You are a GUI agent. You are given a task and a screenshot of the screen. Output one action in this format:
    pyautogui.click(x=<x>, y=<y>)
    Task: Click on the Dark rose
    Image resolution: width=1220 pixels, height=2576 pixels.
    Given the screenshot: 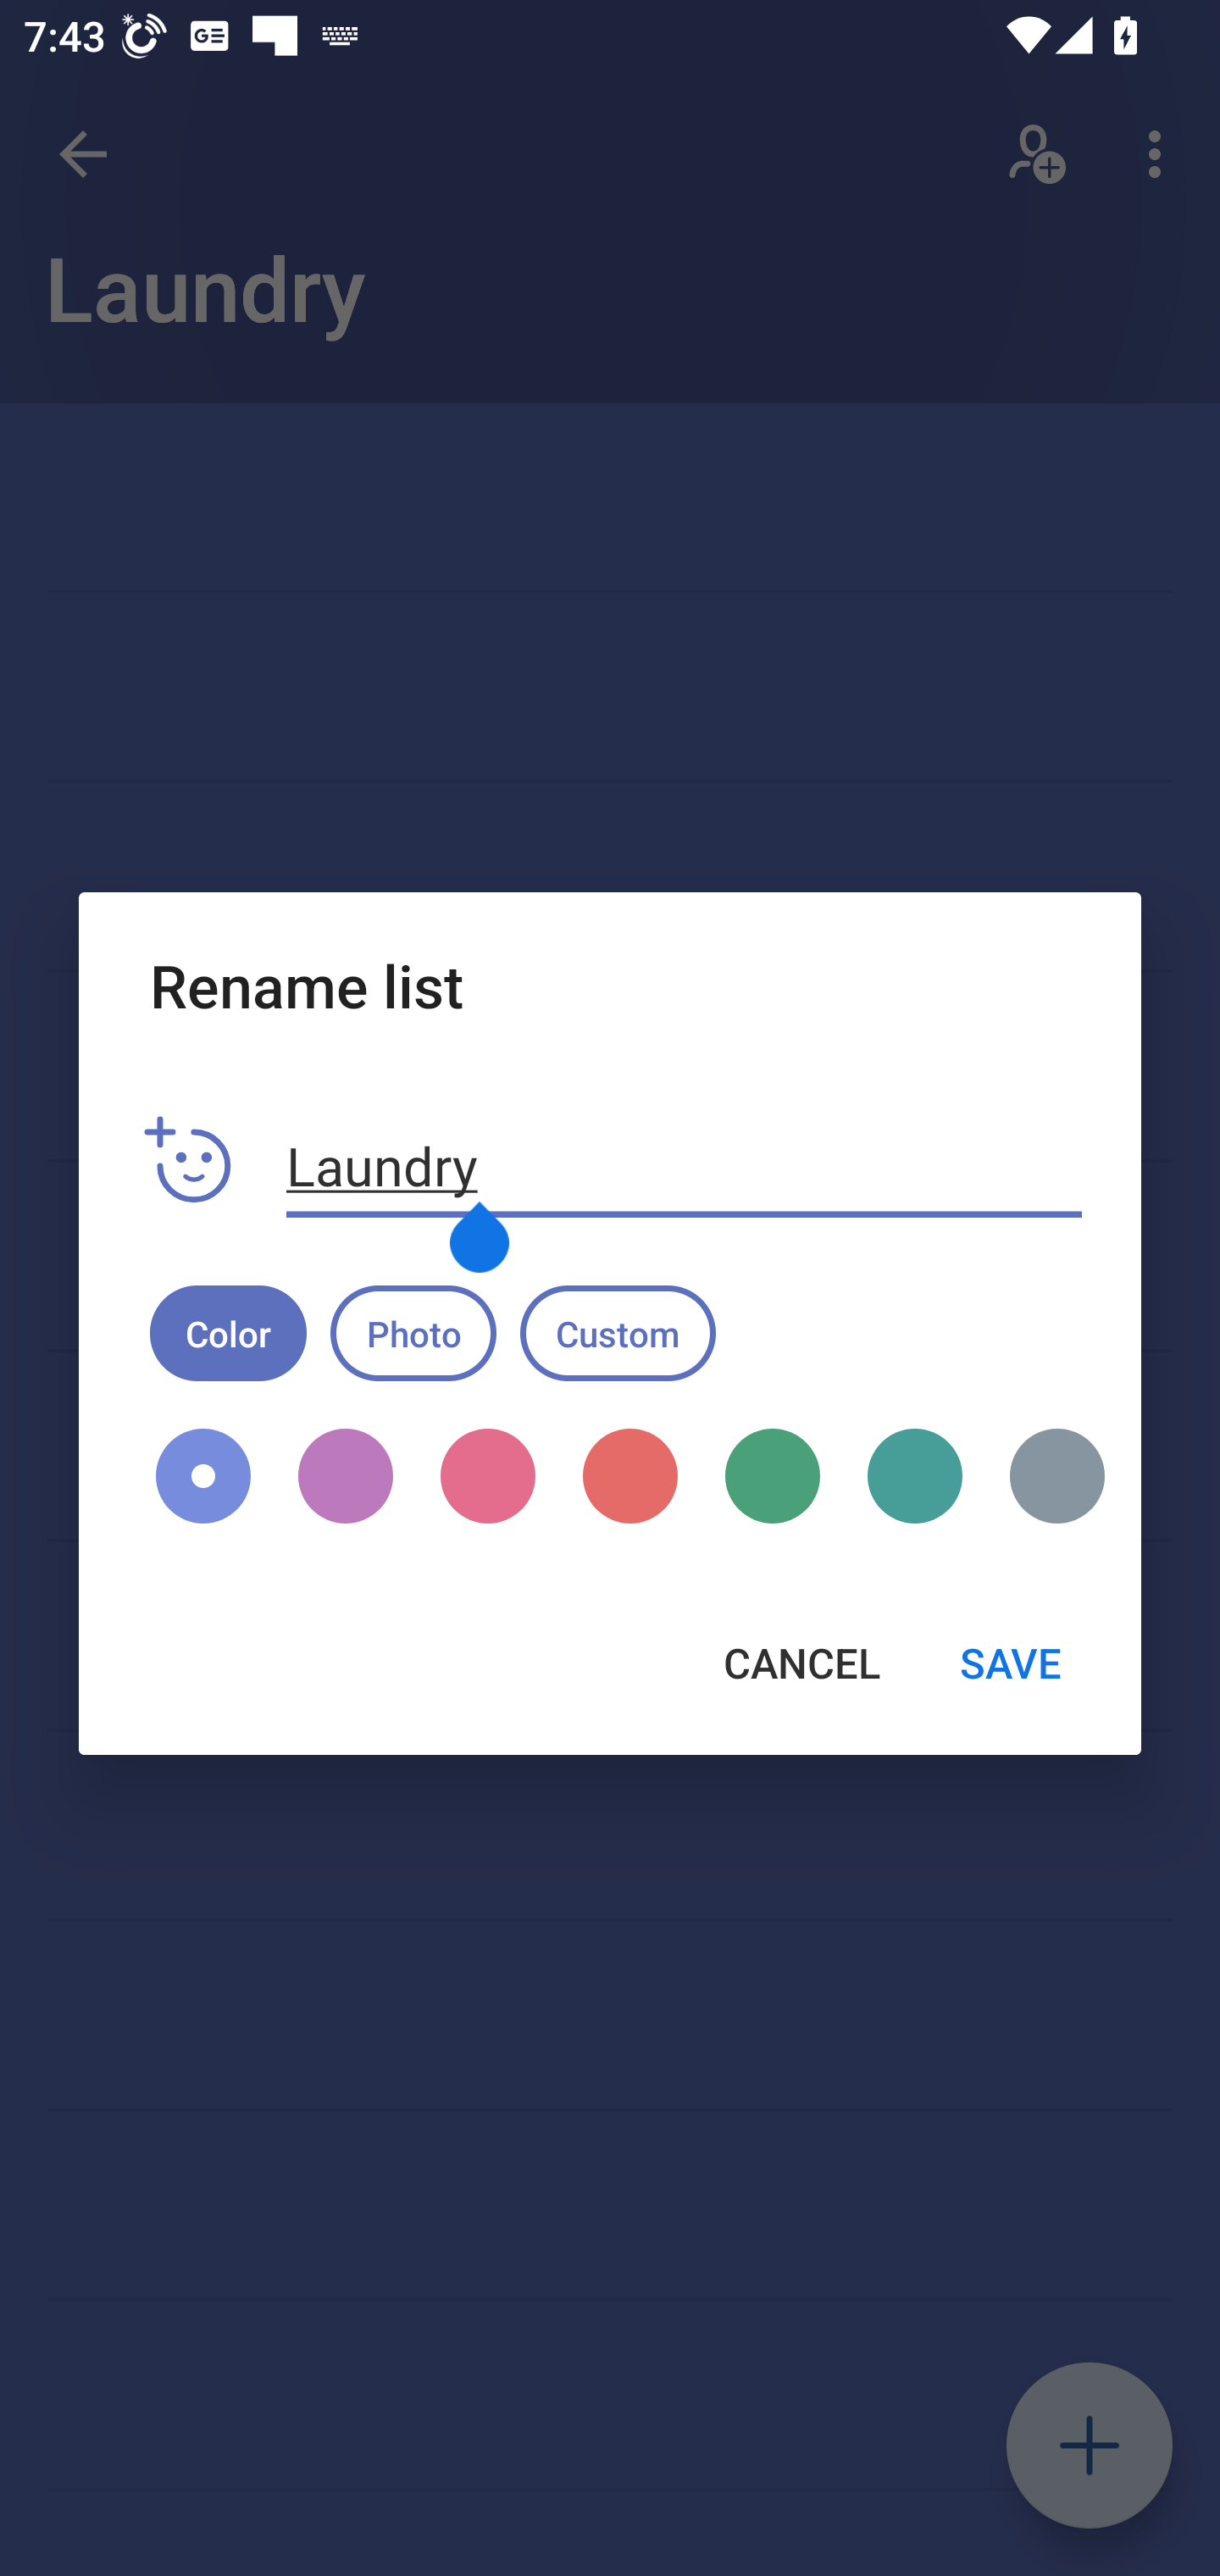 What is the action you would take?
    pyautogui.click(x=488, y=1476)
    